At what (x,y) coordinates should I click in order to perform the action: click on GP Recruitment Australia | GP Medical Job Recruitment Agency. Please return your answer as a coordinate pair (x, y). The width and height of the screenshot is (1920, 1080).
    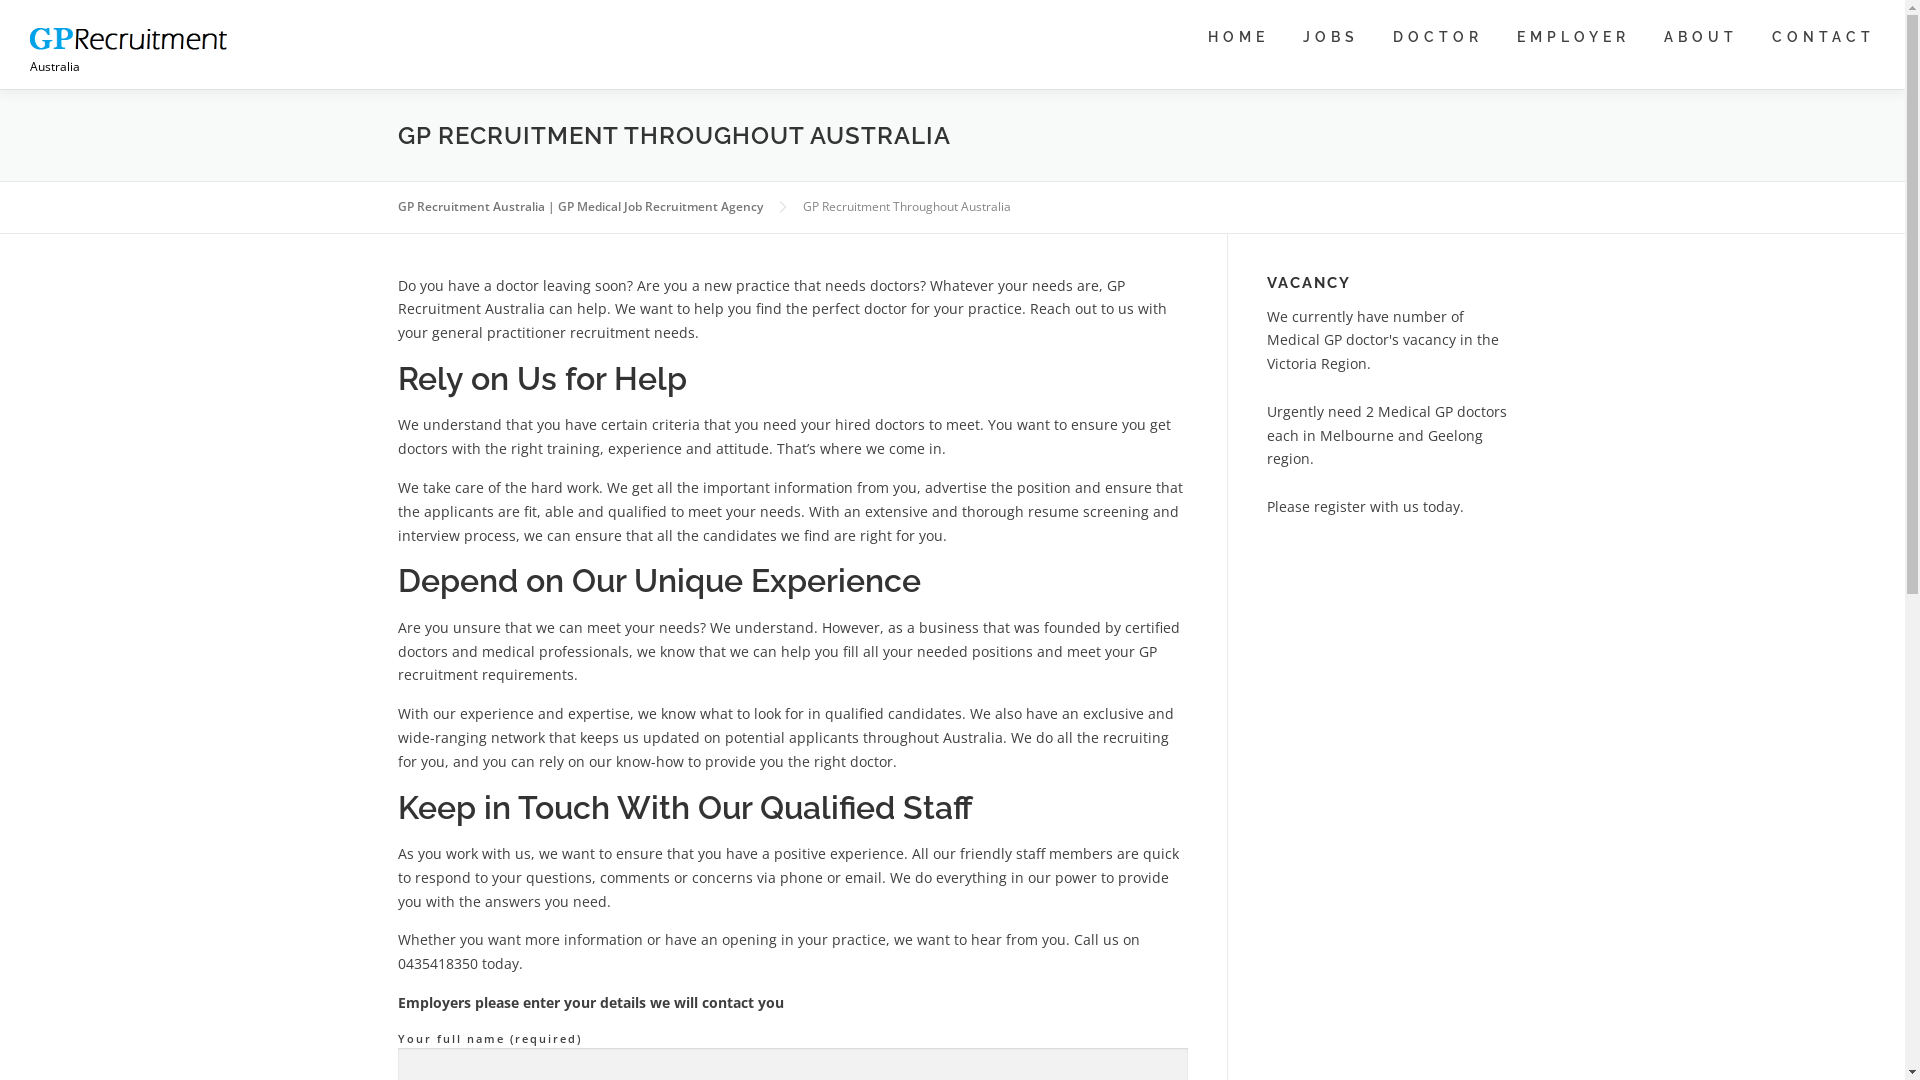
    Looking at the image, I should click on (580, 206).